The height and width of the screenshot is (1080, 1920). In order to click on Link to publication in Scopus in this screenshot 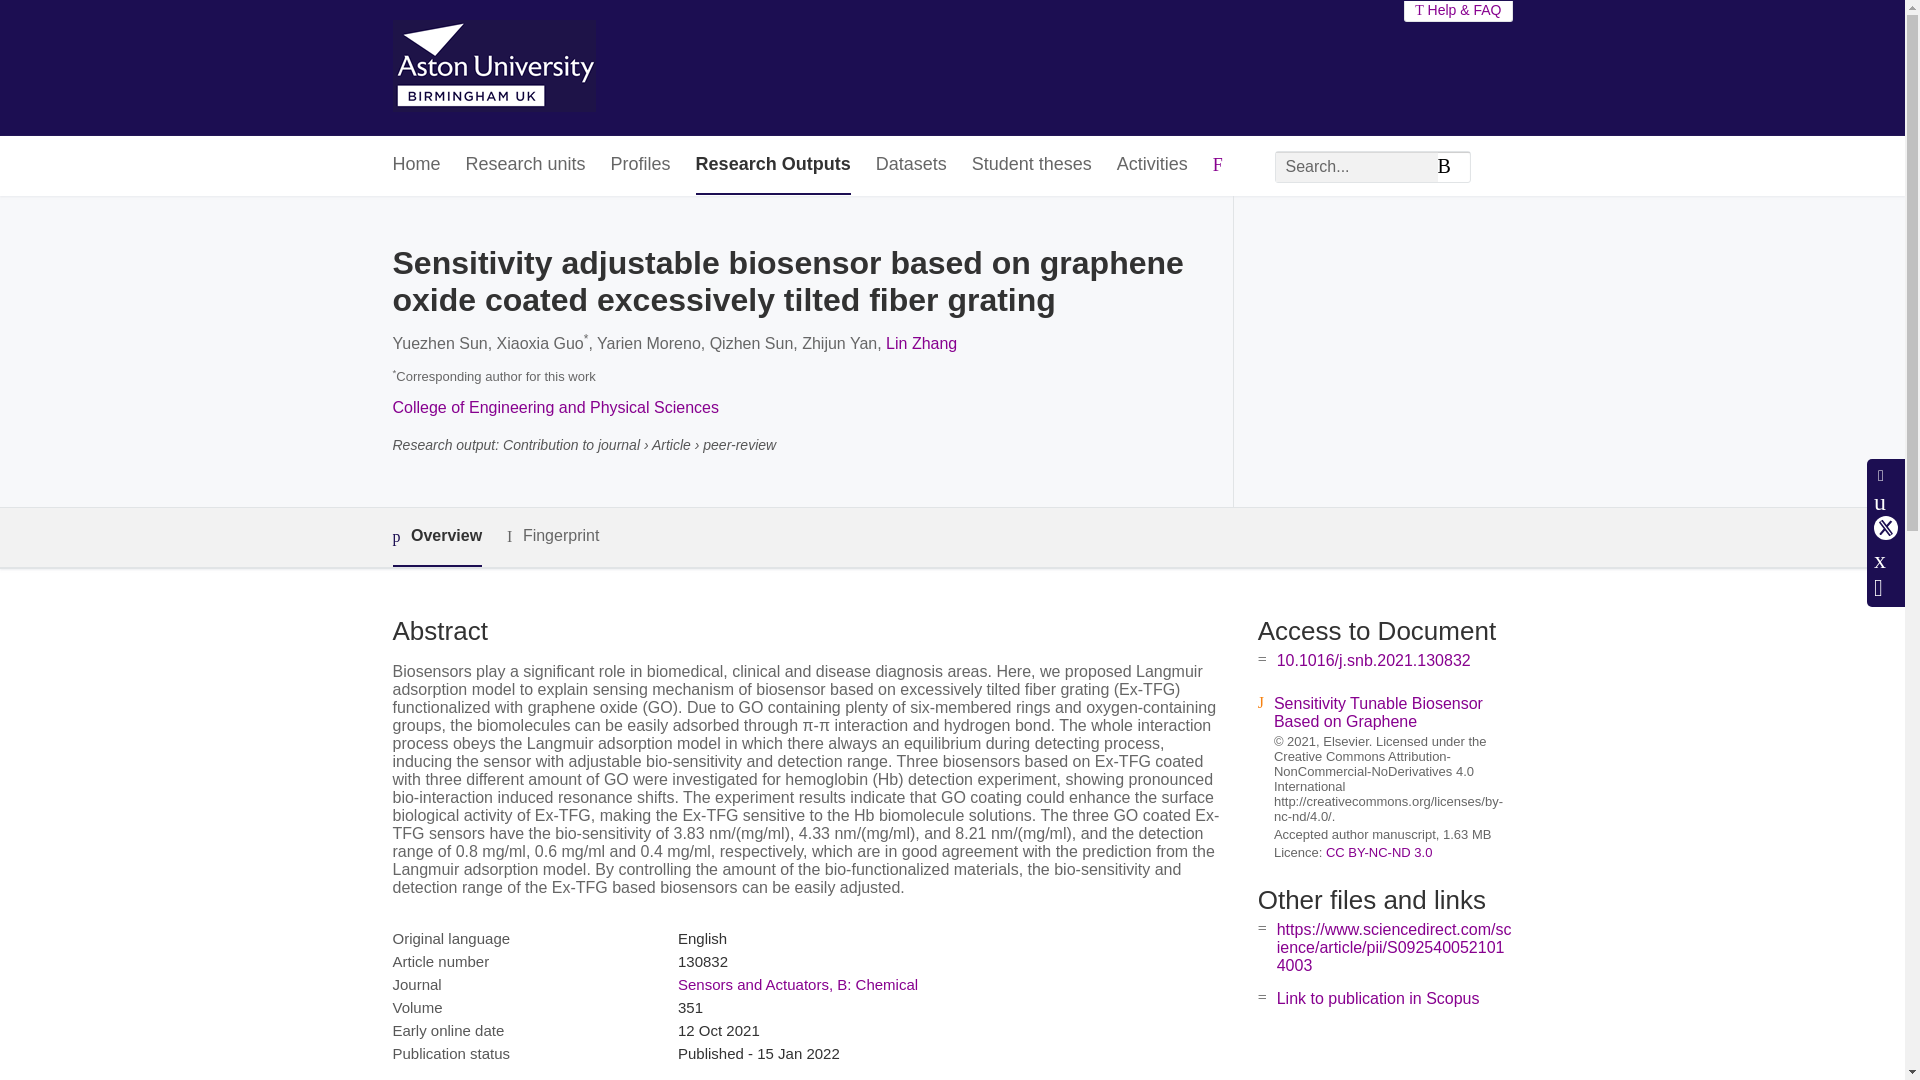, I will do `click(1378, 998)`.